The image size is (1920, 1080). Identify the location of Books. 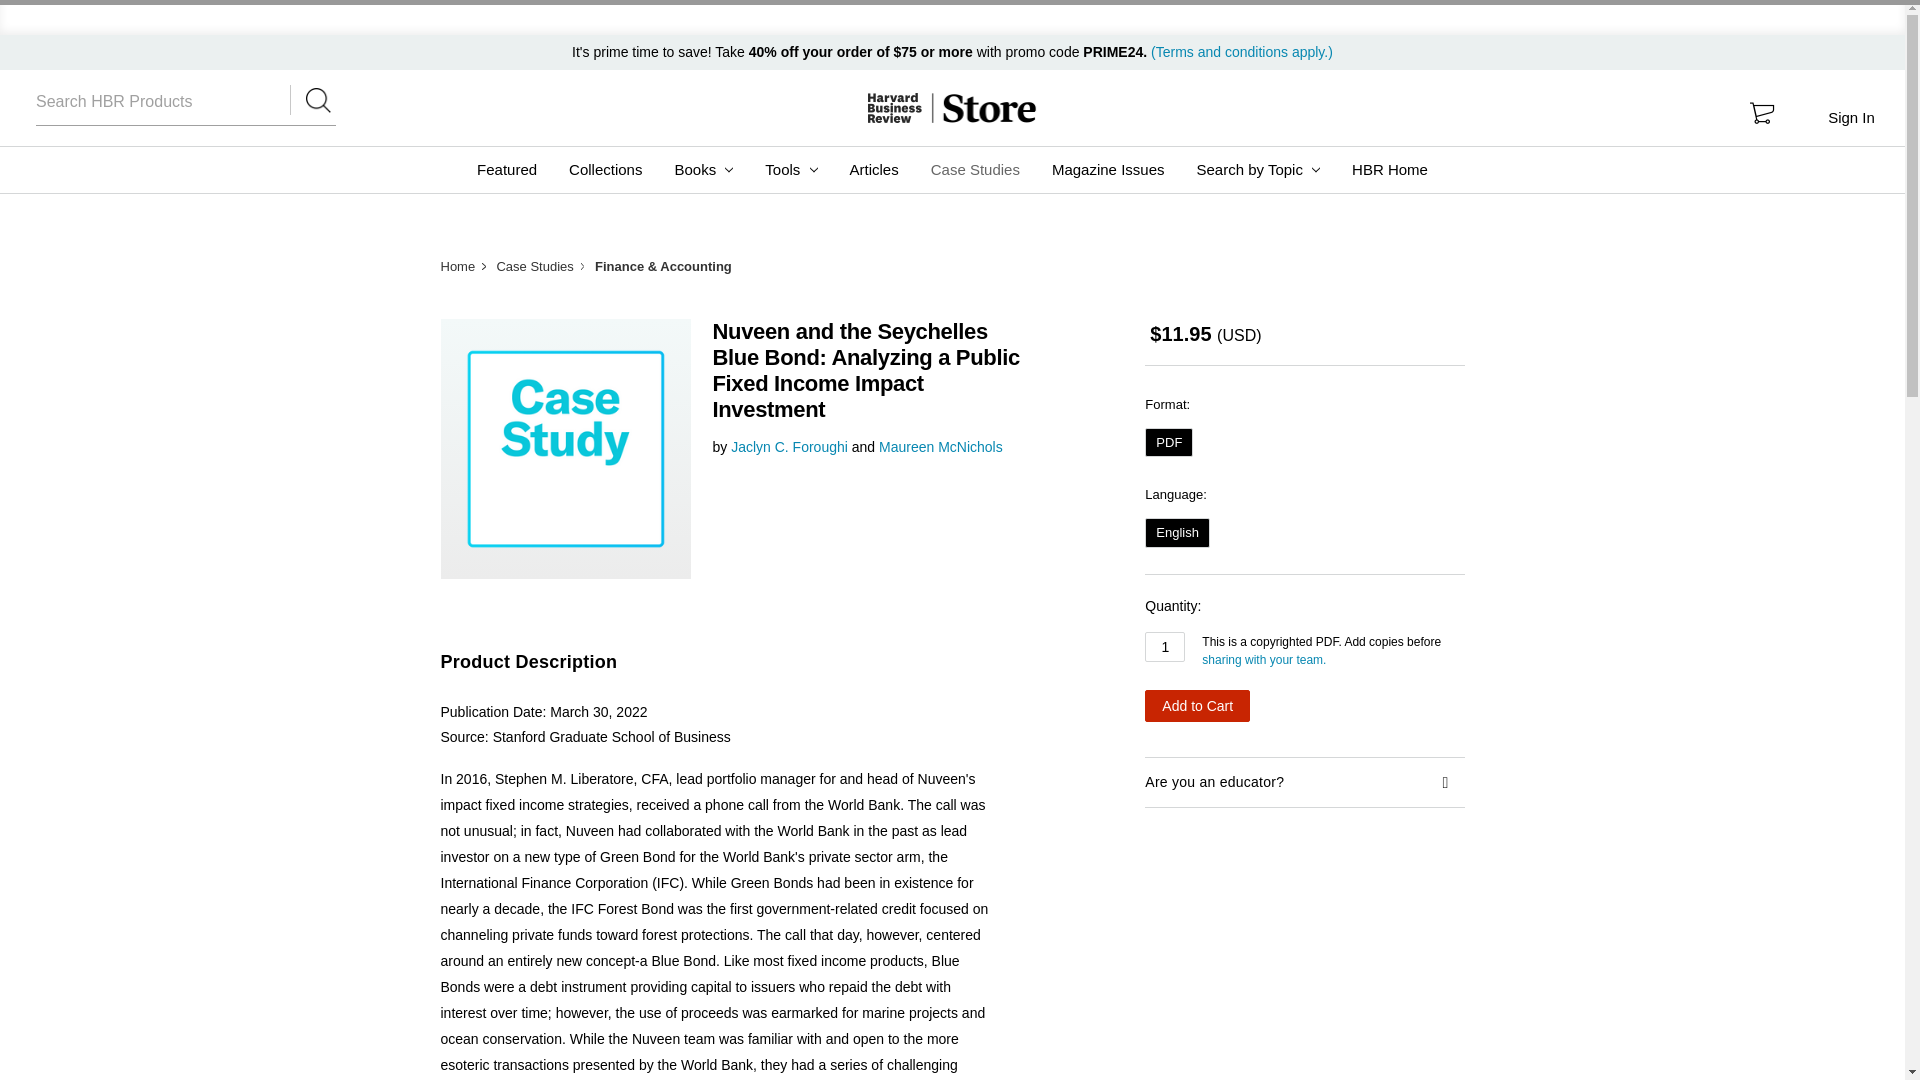
(703, 170).